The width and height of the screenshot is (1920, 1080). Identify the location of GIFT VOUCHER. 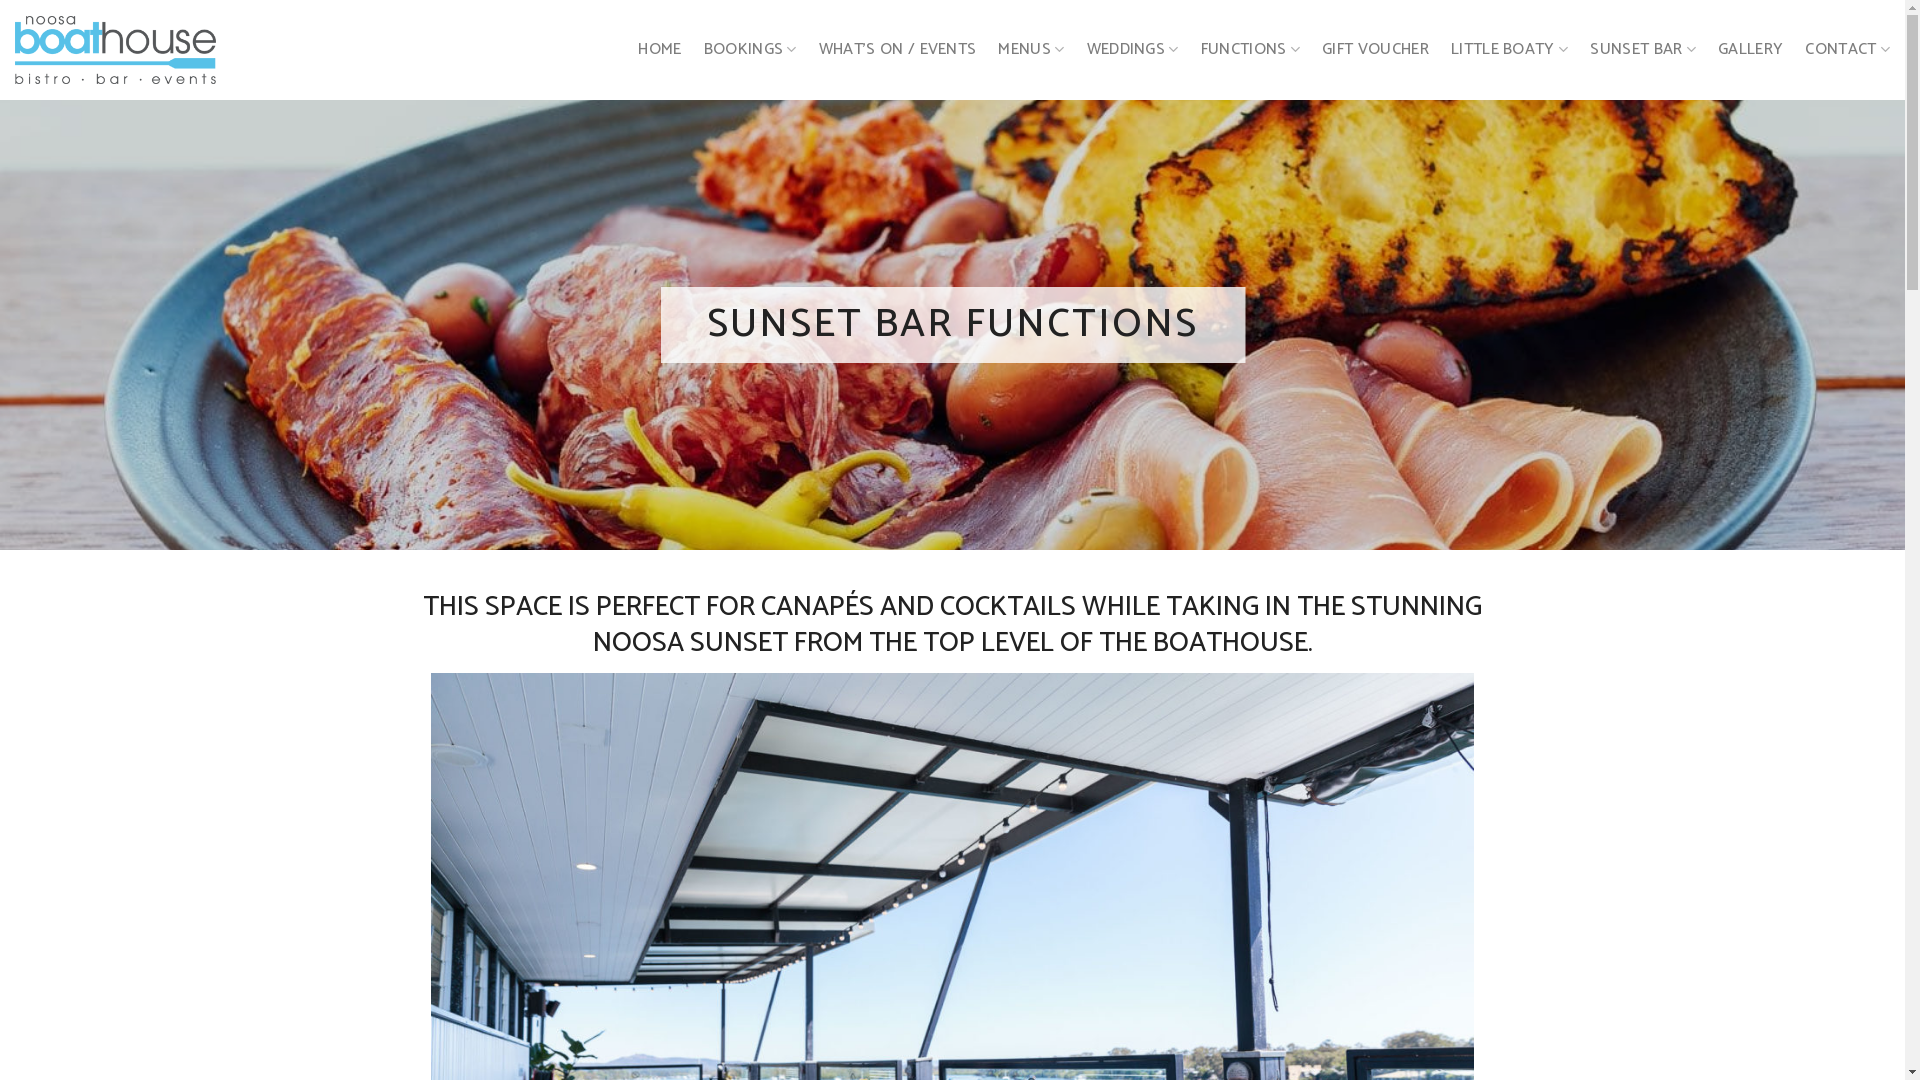
(1376, 50).